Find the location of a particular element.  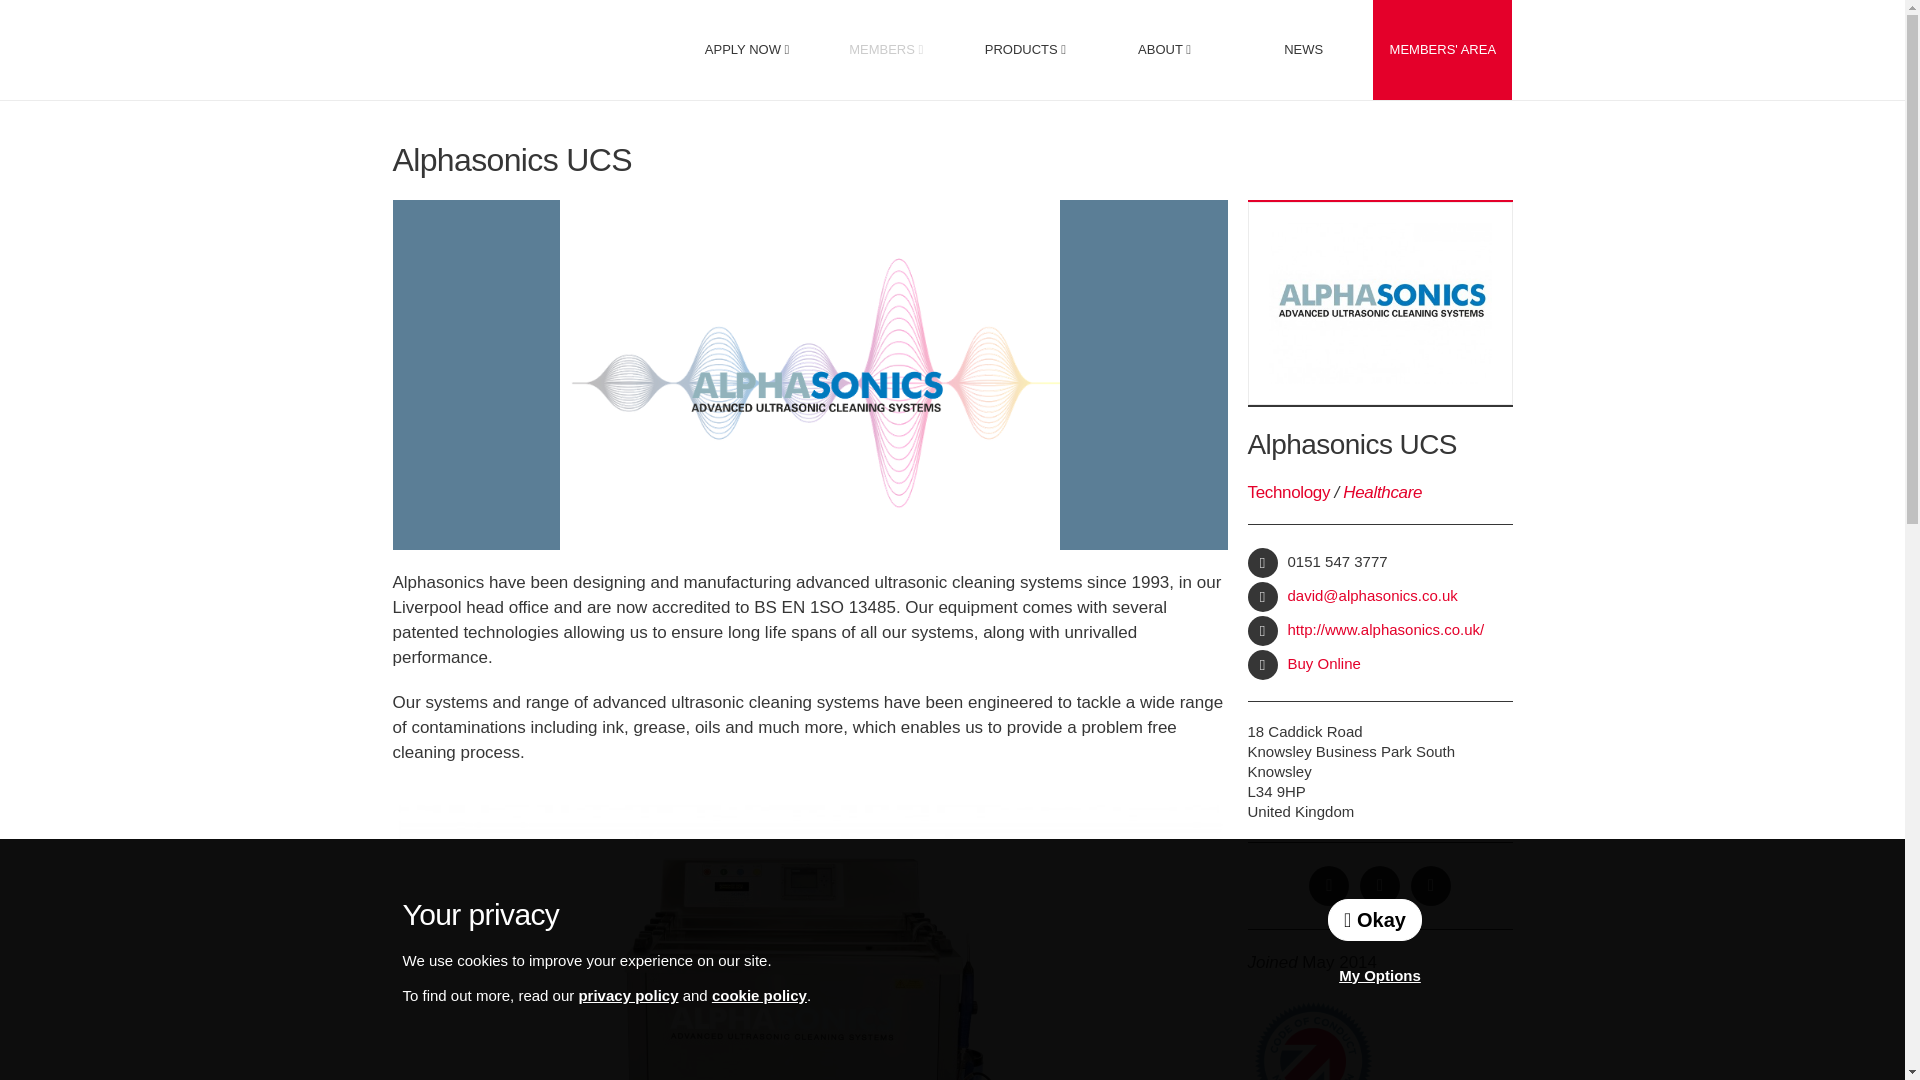

Alphasonics UCS is located at coordinates (196, 817).